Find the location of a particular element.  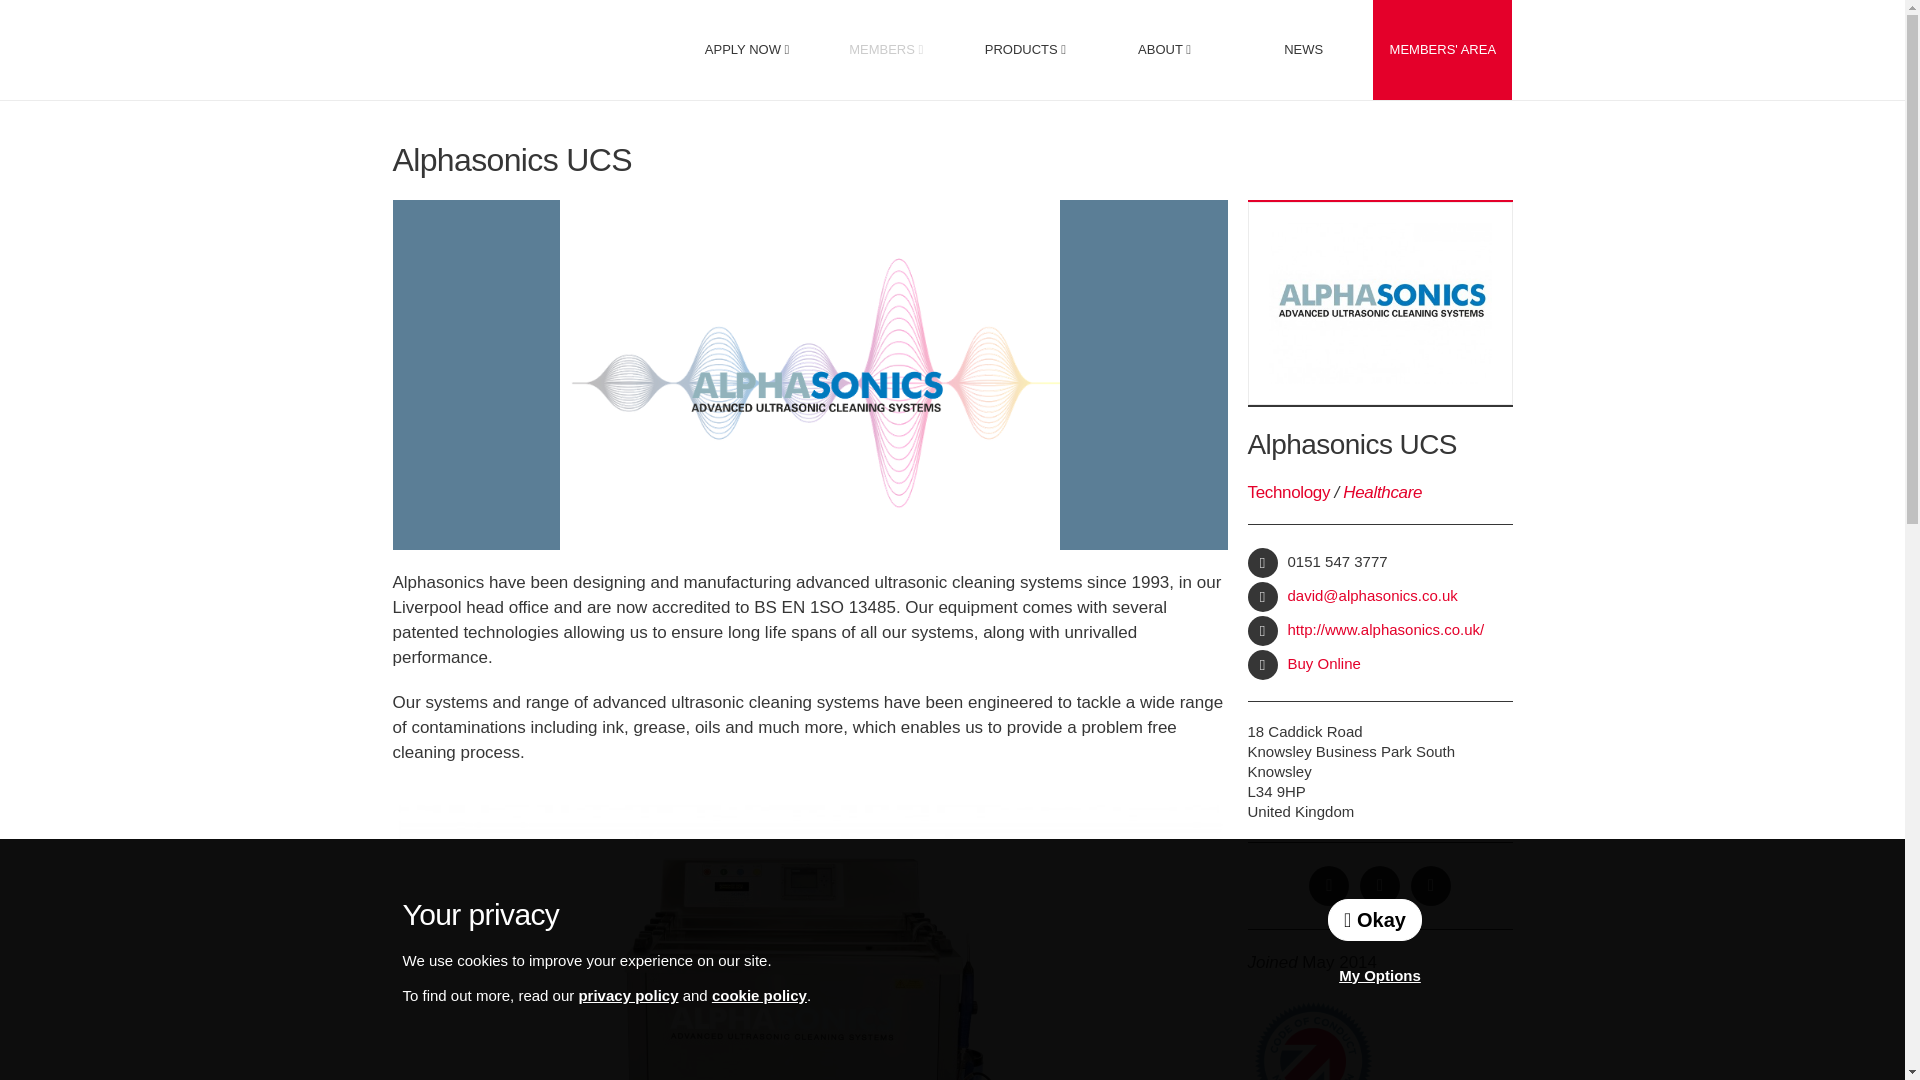

Alphasonics UCS is located at coordinates (196, 817).